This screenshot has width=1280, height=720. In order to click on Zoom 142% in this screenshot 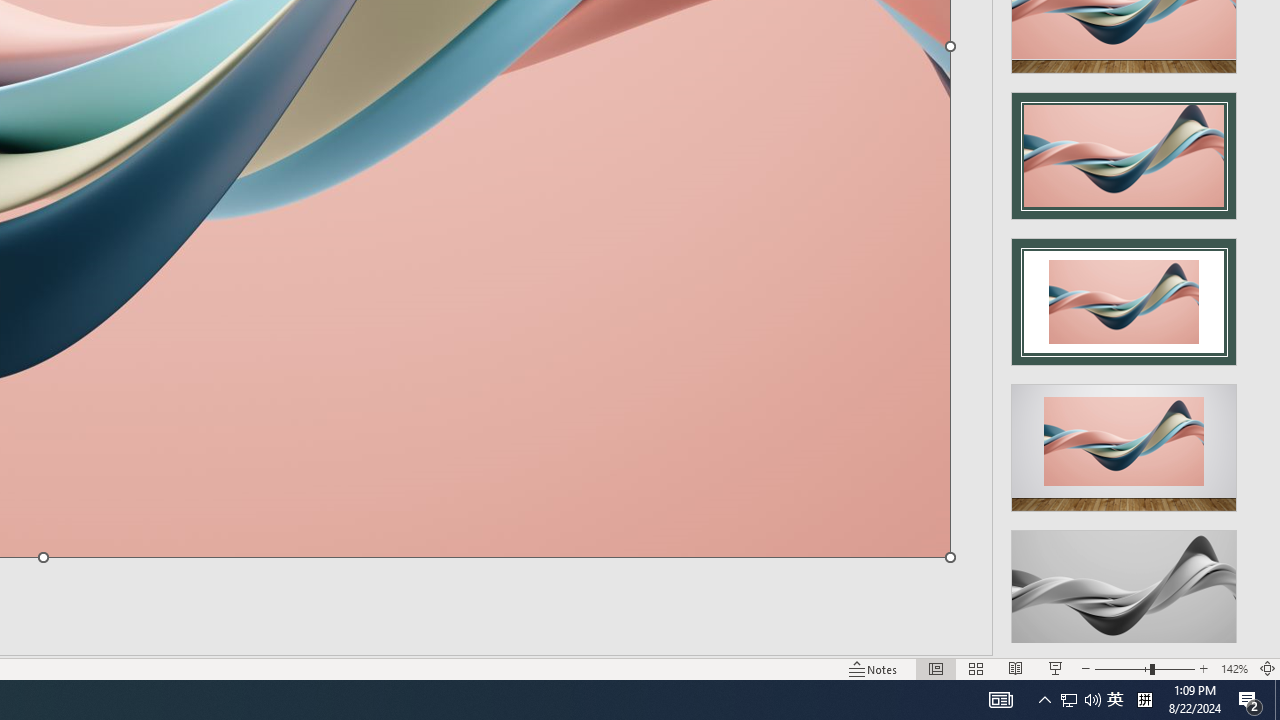, I will do `click(1234, 668)`.